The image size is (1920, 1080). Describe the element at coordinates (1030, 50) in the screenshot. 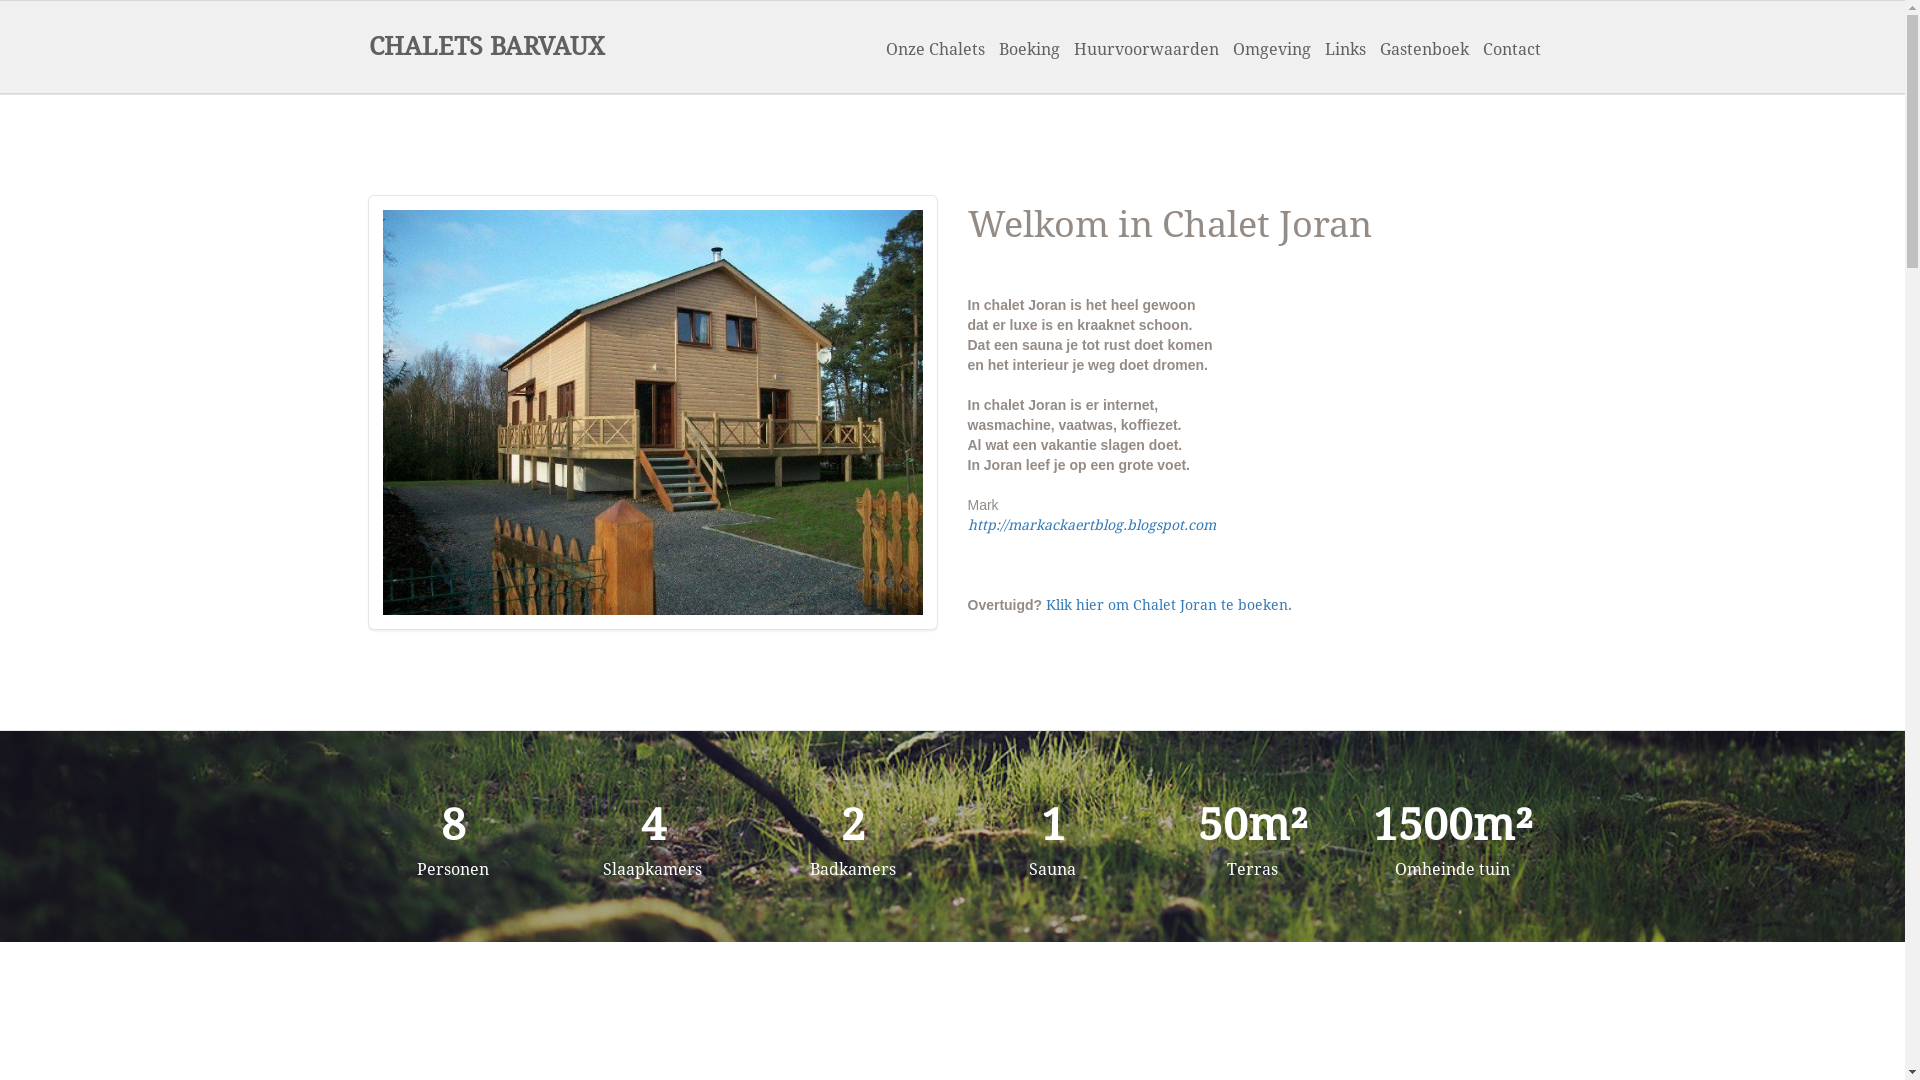

I see `Boeking` at that location.